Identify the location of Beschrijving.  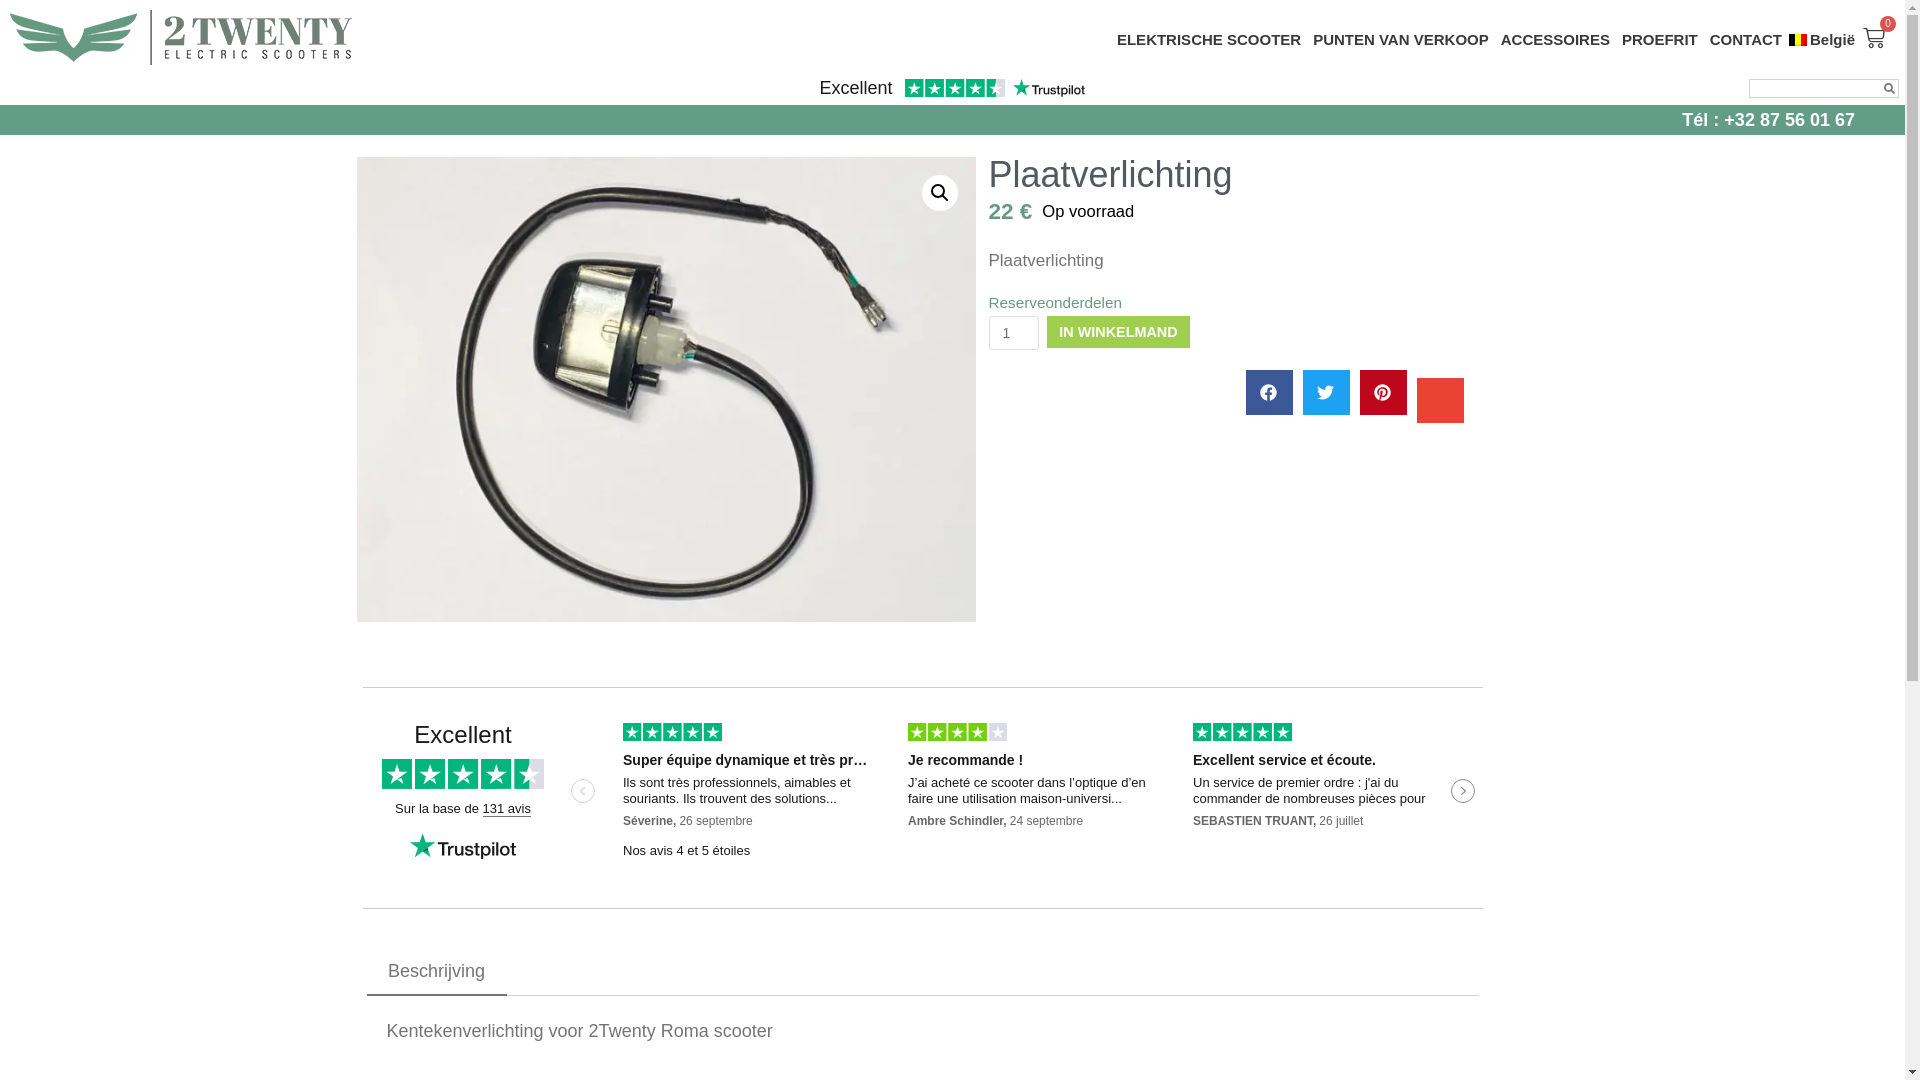
(436, 972).